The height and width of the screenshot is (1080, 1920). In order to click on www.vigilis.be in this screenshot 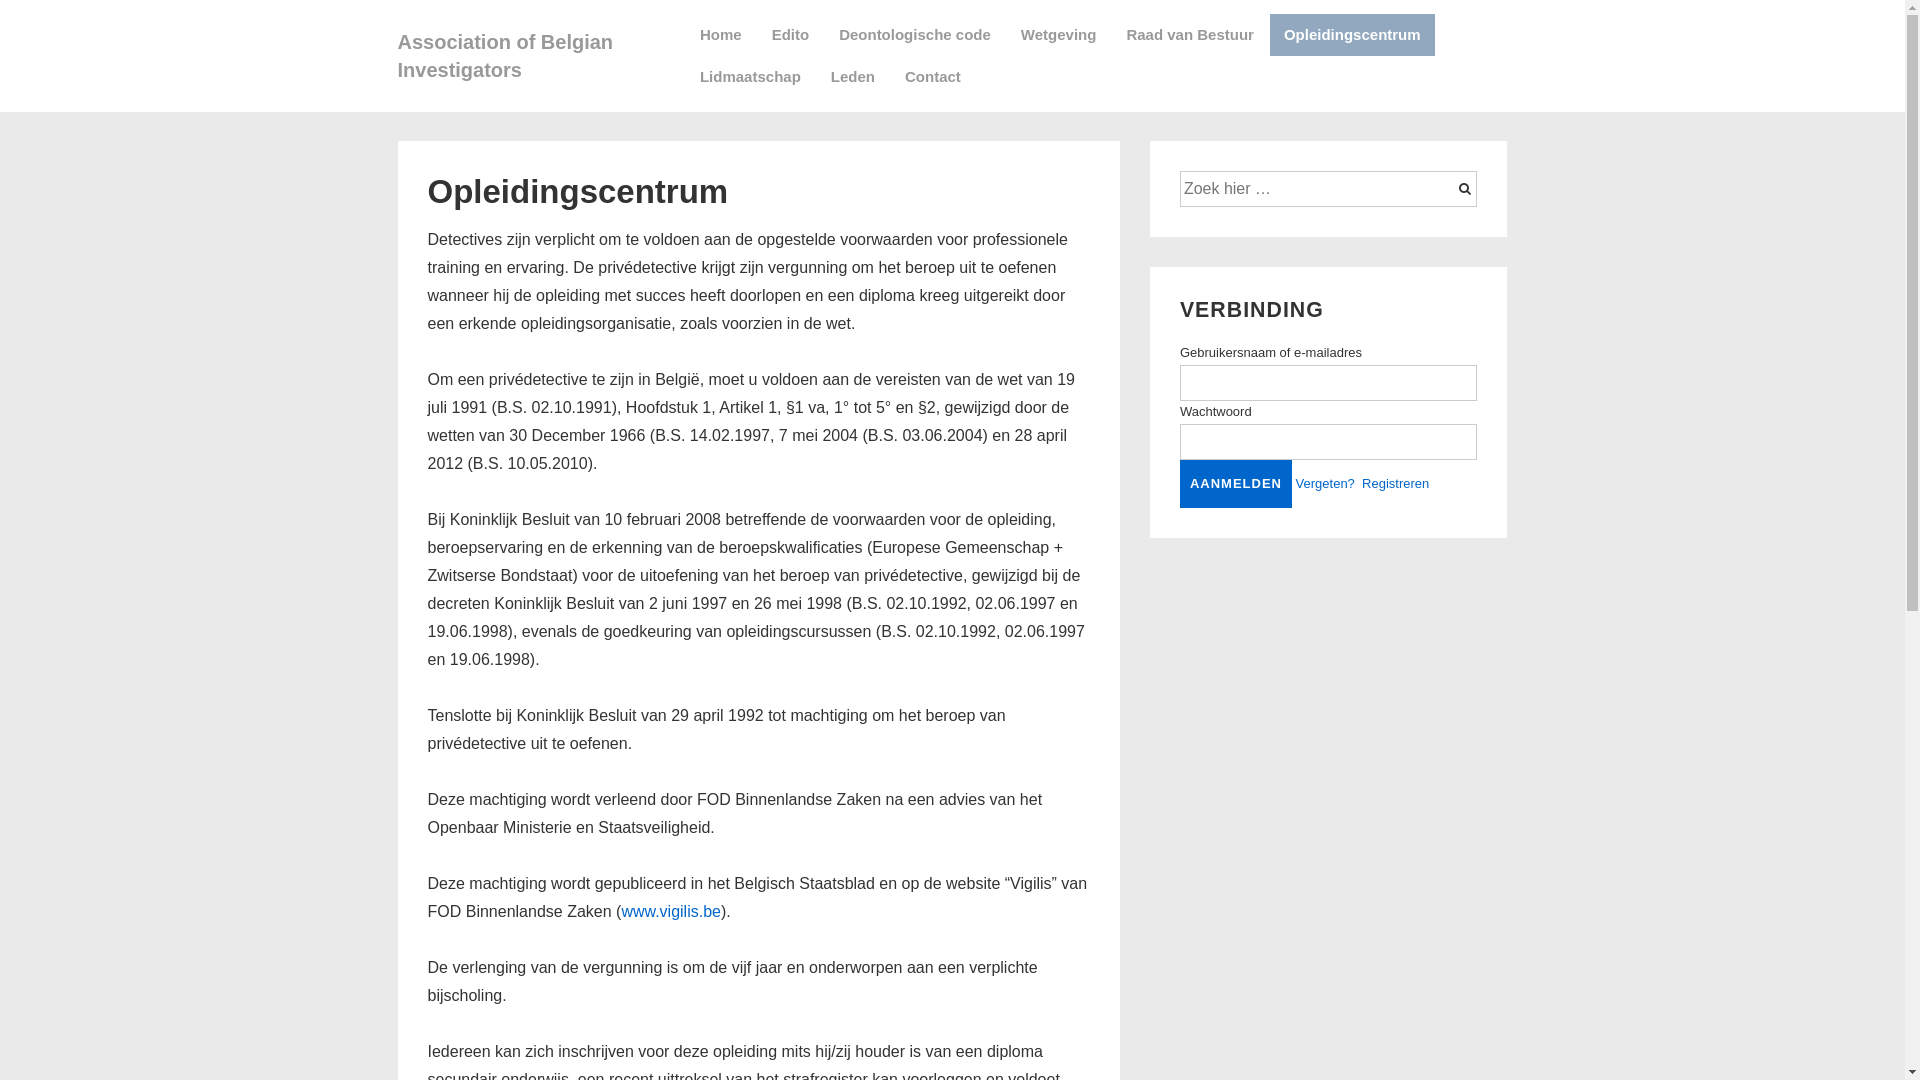, I will do `click(671, 912)`.